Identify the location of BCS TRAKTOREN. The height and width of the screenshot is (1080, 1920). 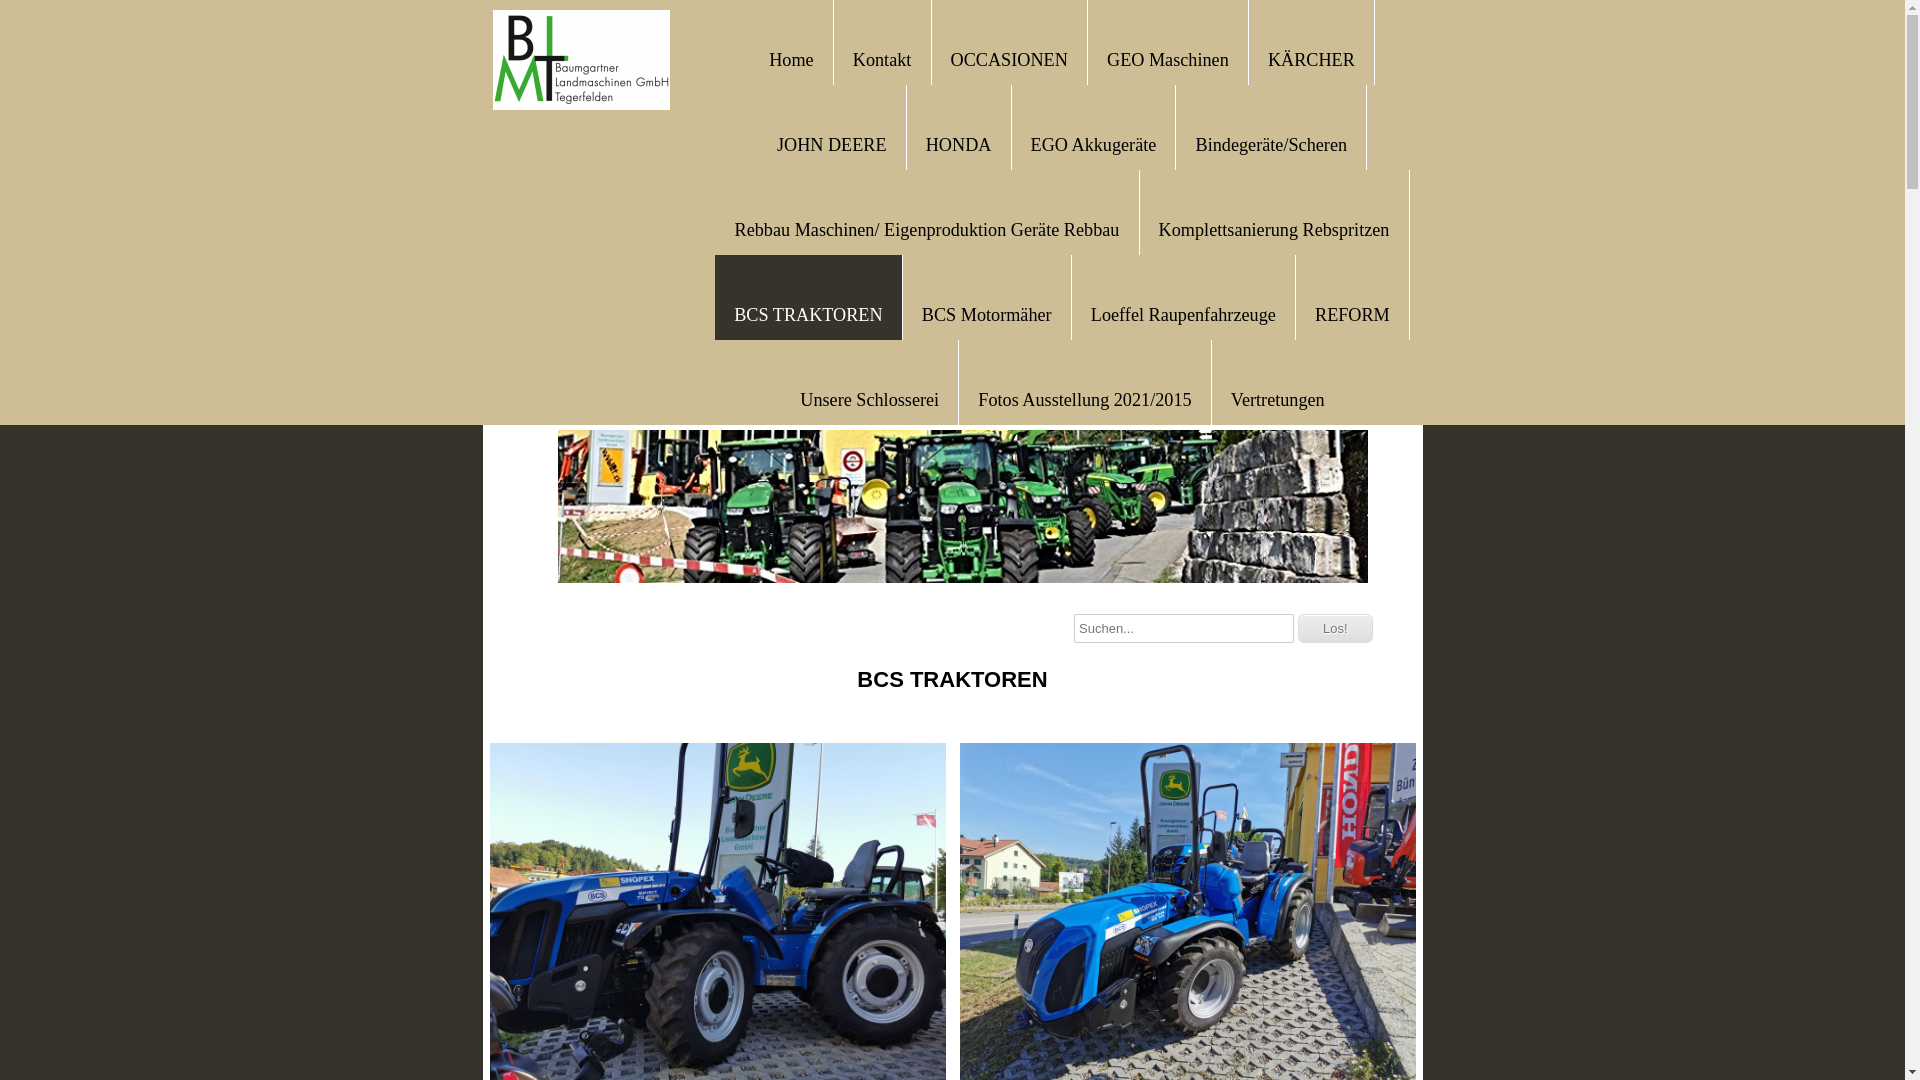
(808, 312).